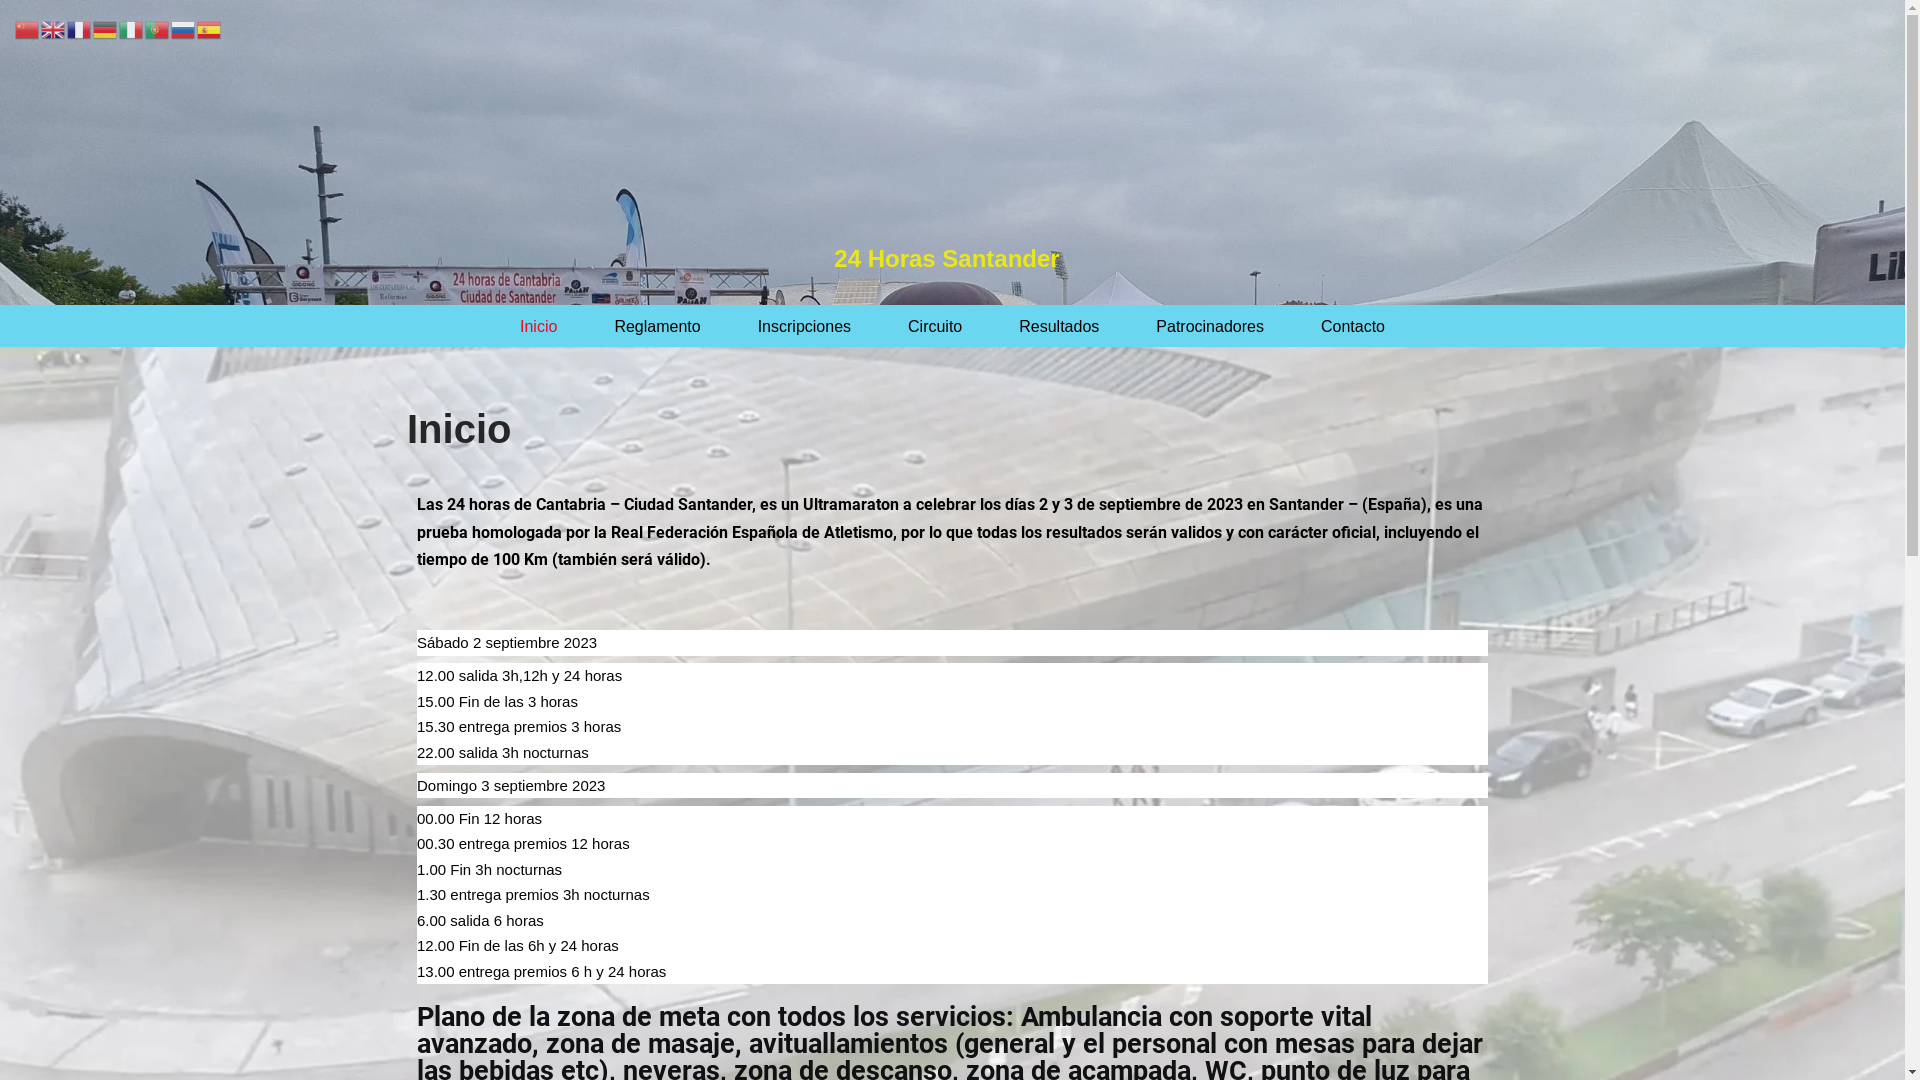 The height and width of the screenshot is (1080, 1920). What do you see at coordinates (1210, 326) in the screenshot?
I see `Patrocinadores` at bounding box center [1210, 326].